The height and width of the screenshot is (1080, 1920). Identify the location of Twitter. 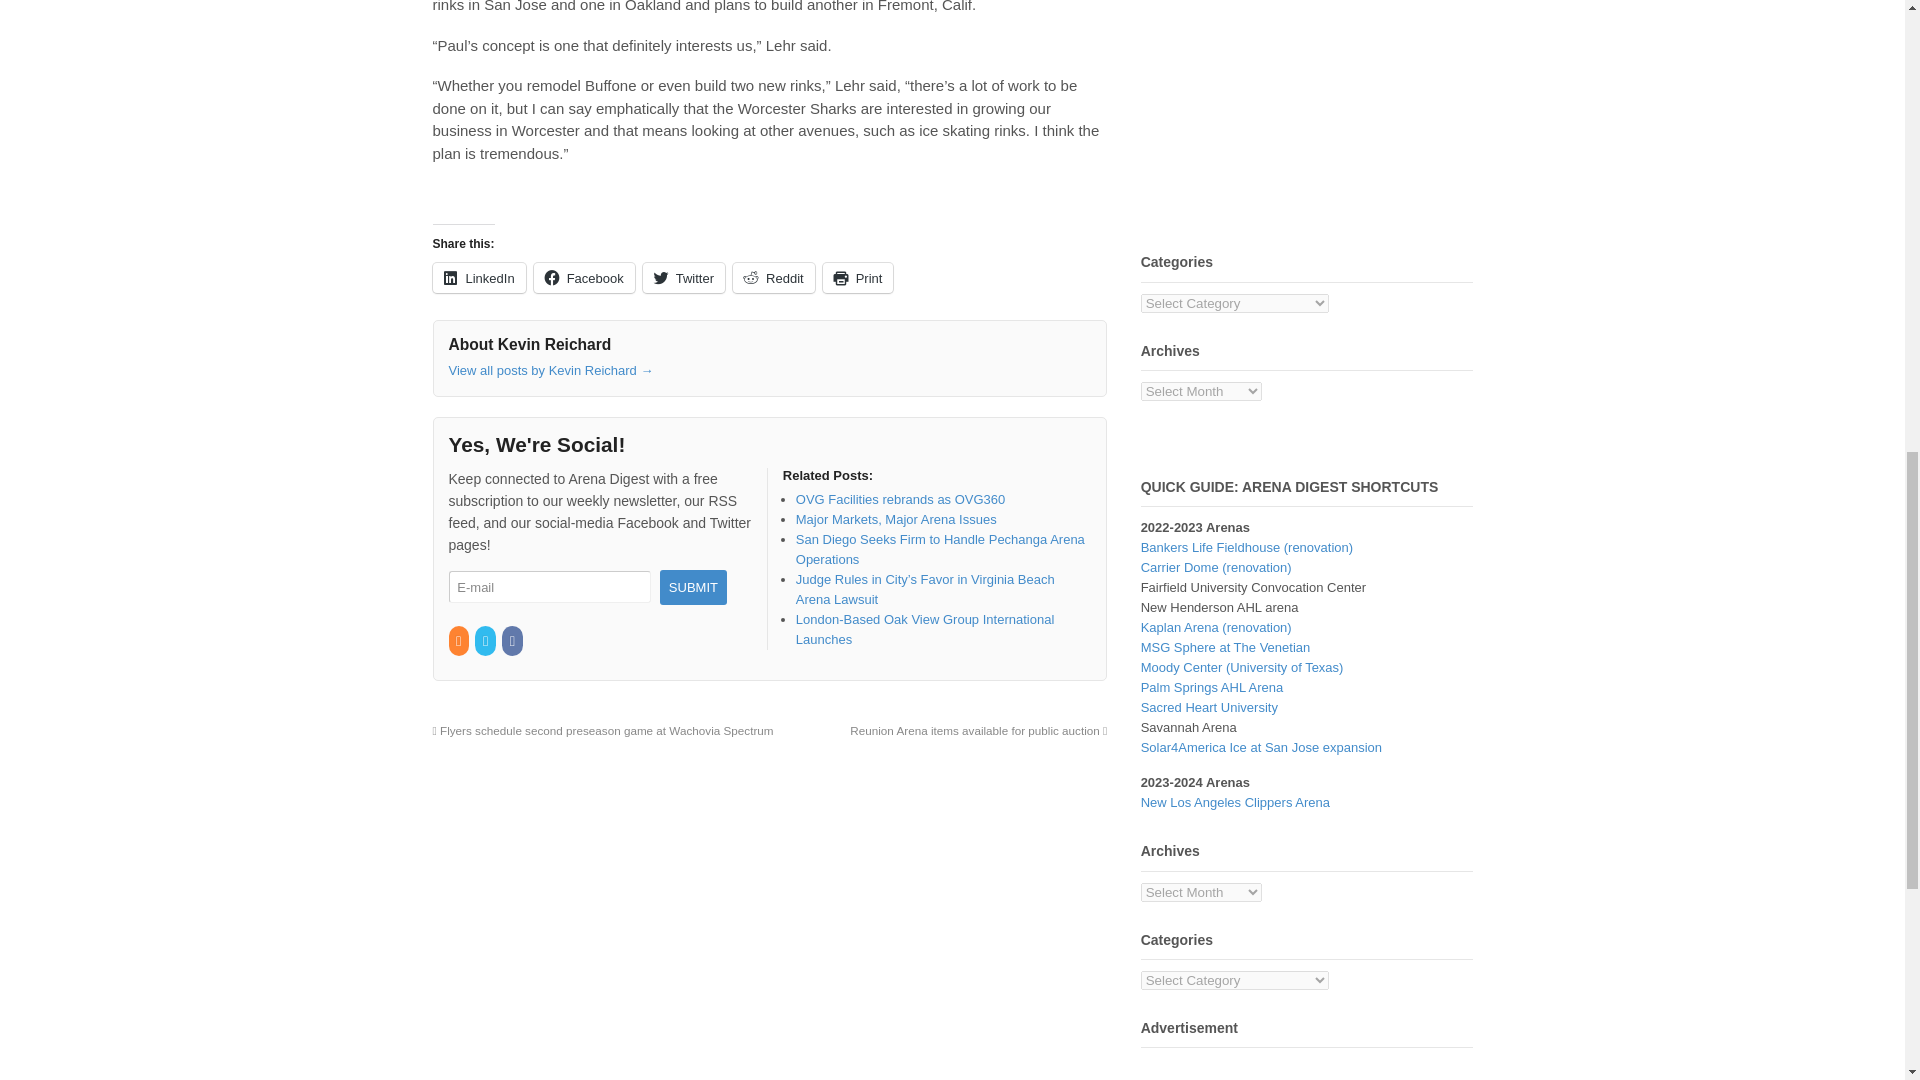
(486, 641).